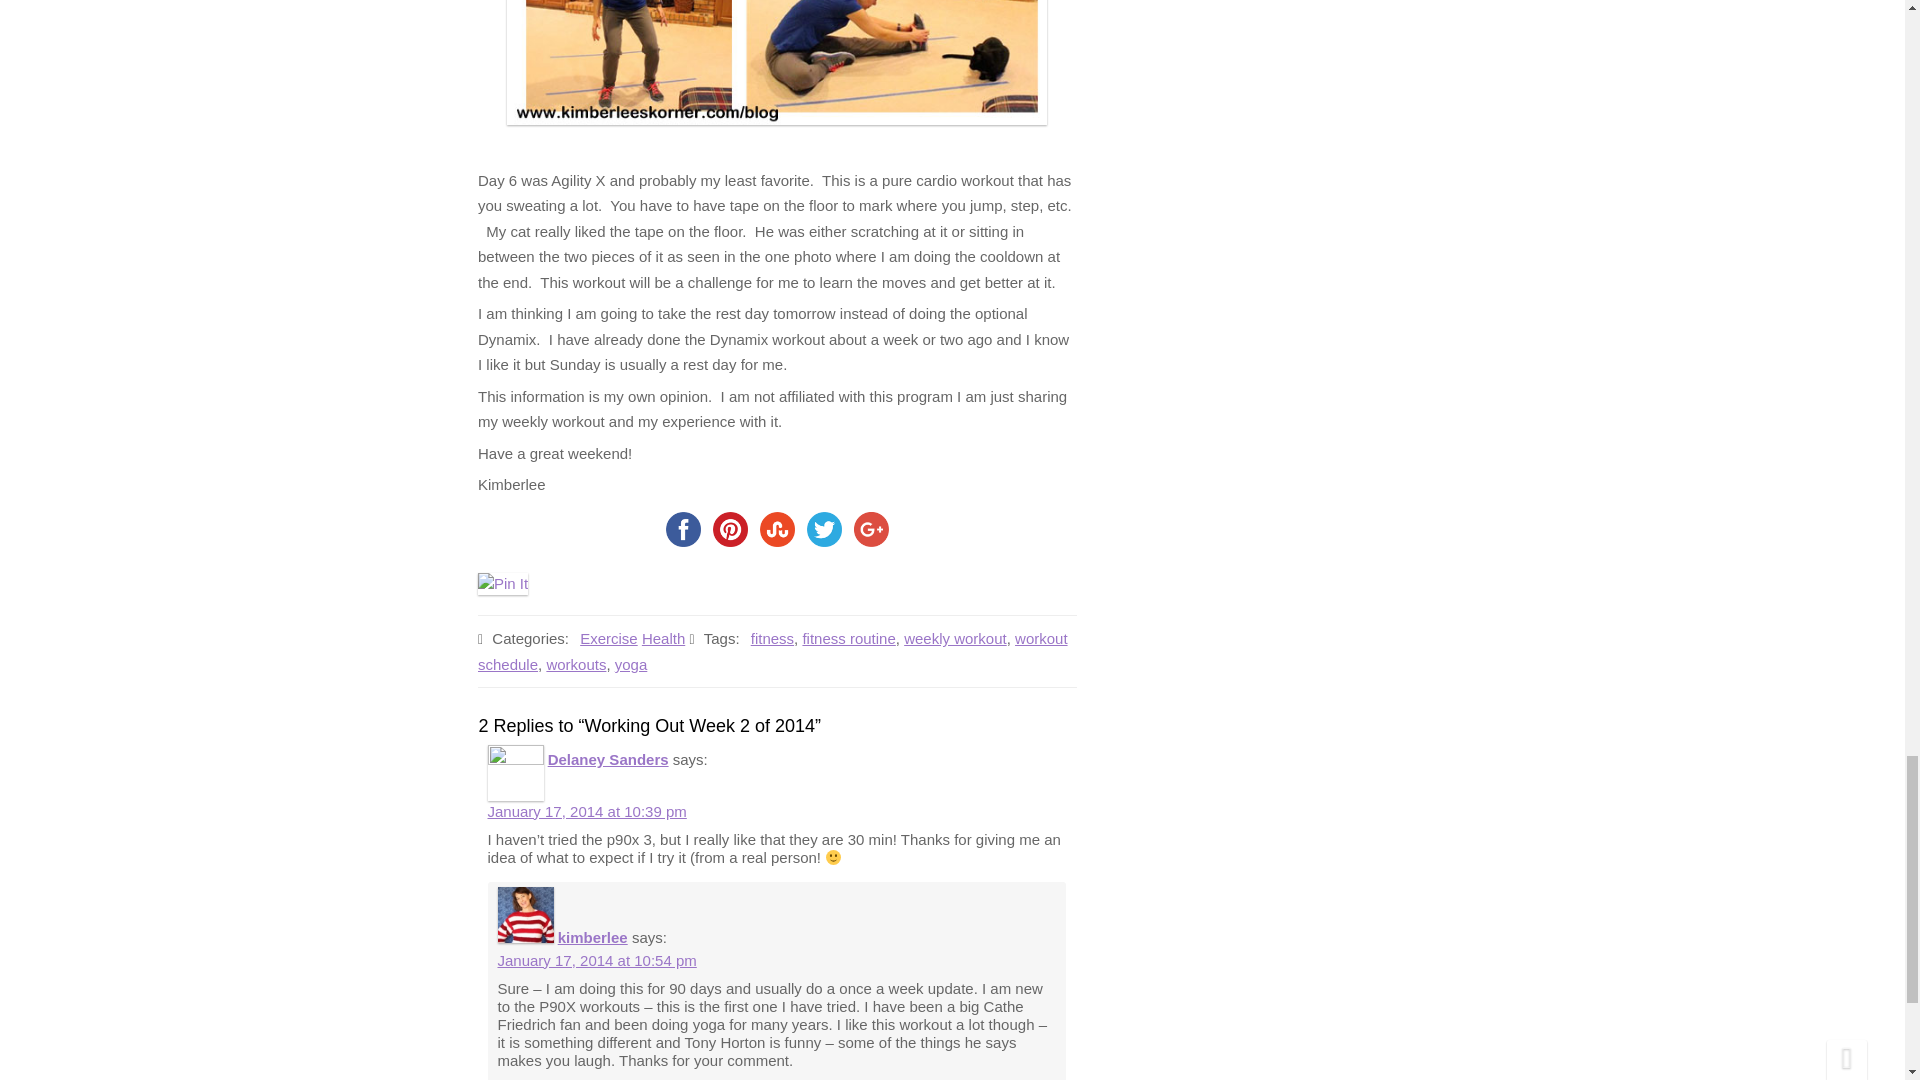 This screenshot has width=1920, height=1080. I want to click on twitter, so click(823, 522).